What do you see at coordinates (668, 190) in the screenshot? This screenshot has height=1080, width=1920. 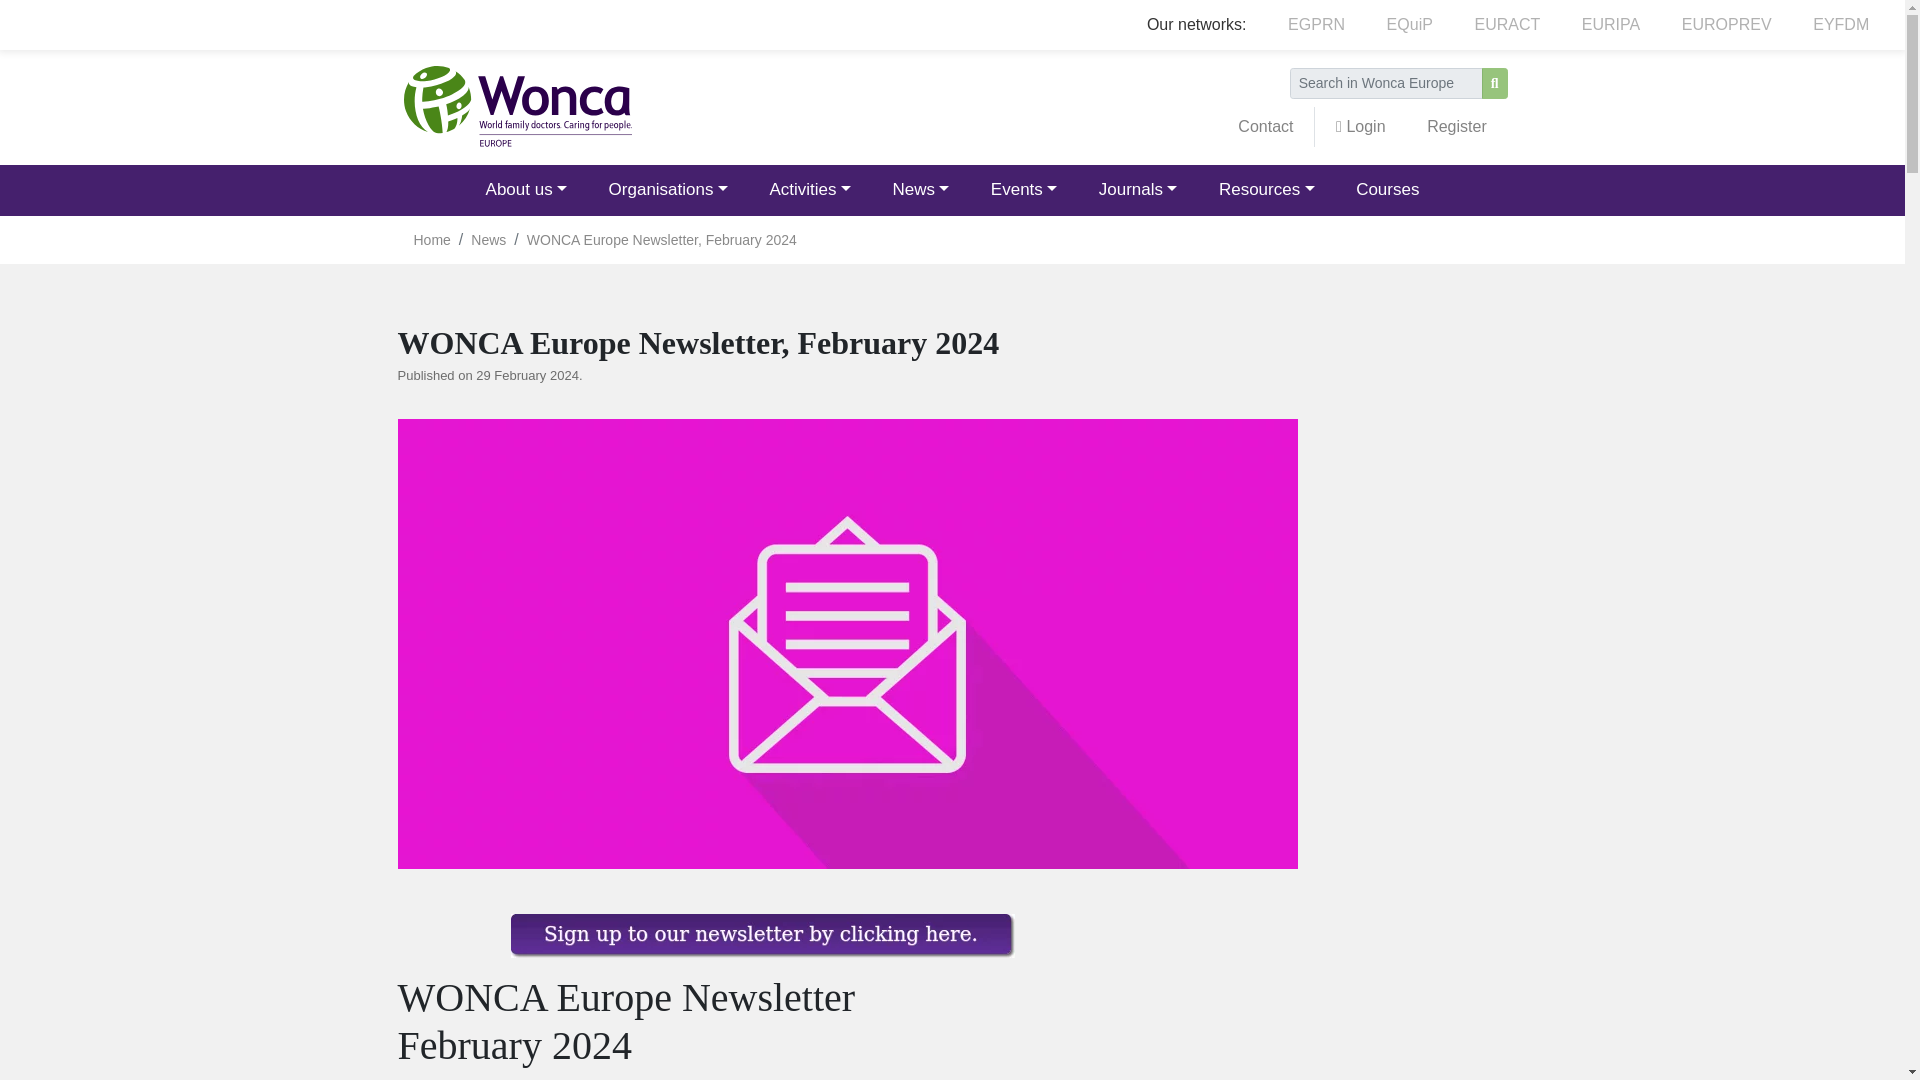 I see `Organisations` at bounding box center [668, 190].